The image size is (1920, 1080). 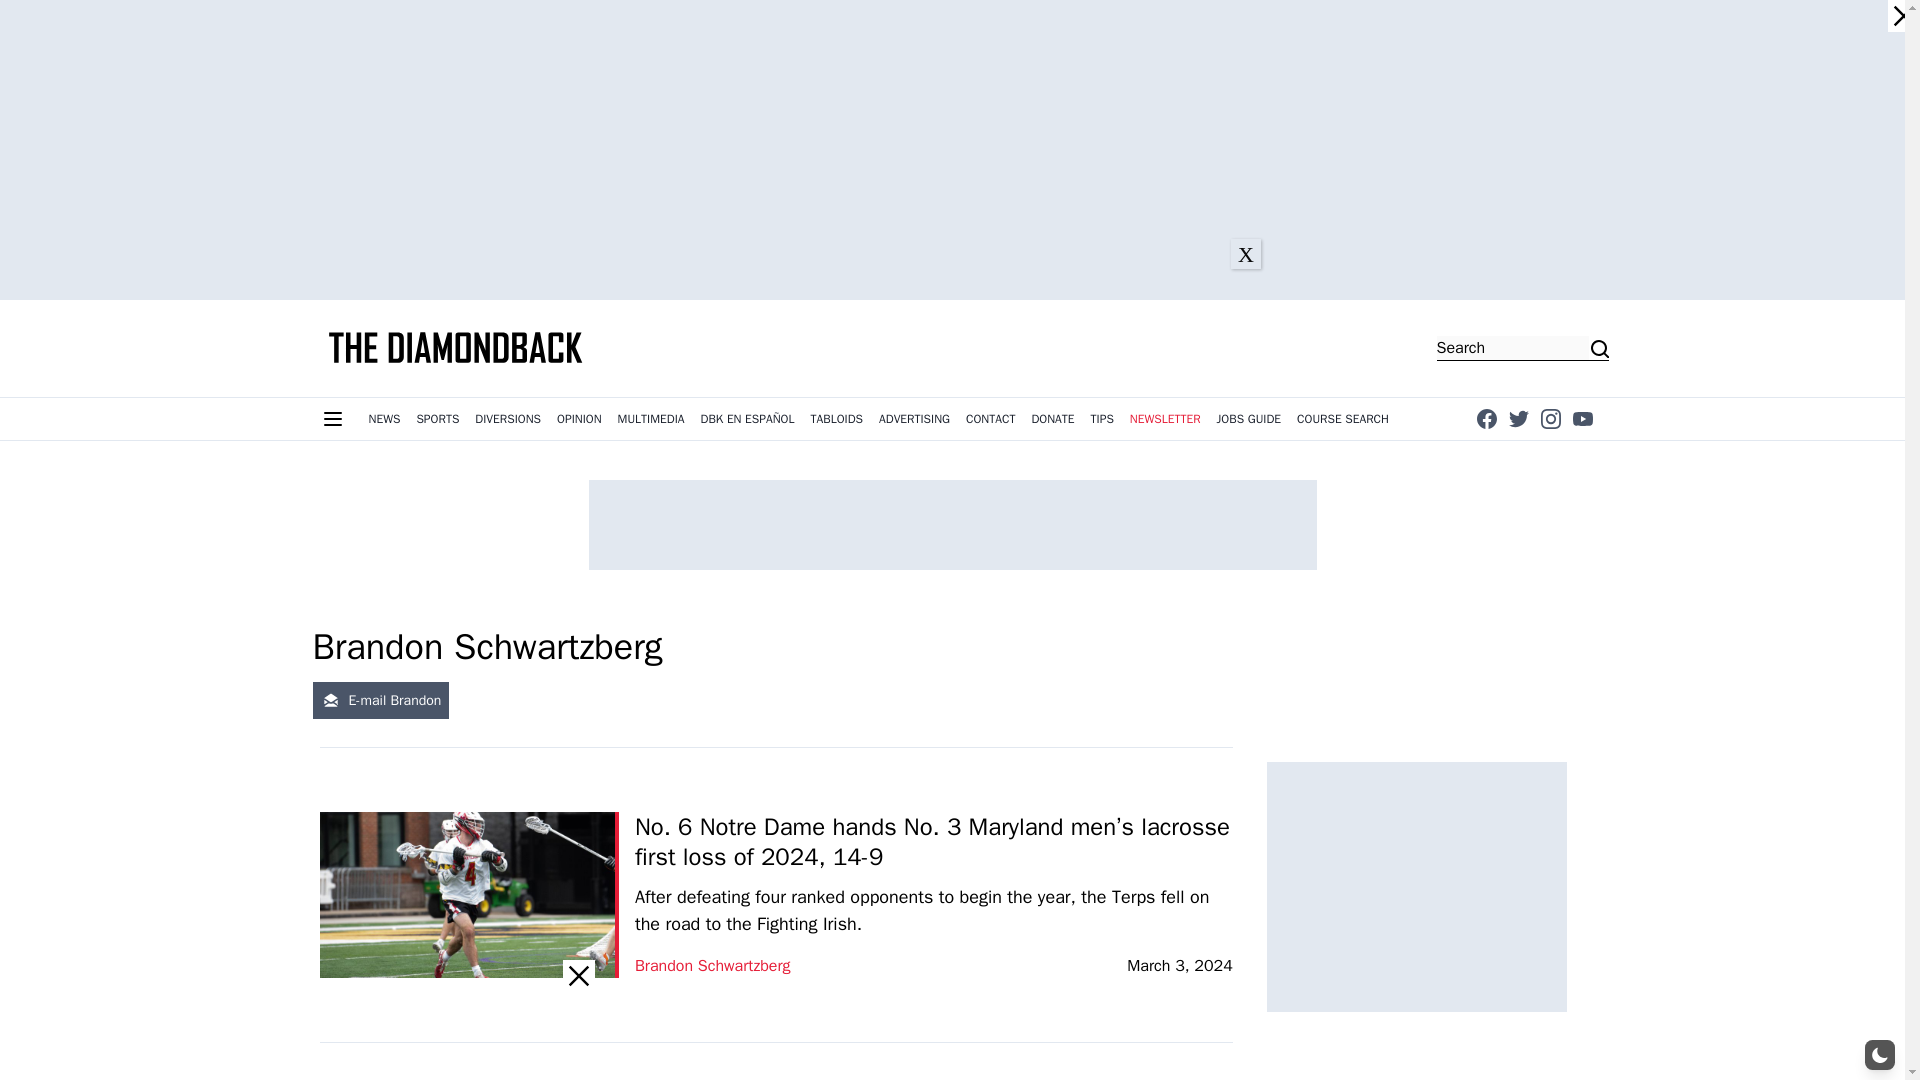 I want to click on Diversions, so click(x=508, y=418).